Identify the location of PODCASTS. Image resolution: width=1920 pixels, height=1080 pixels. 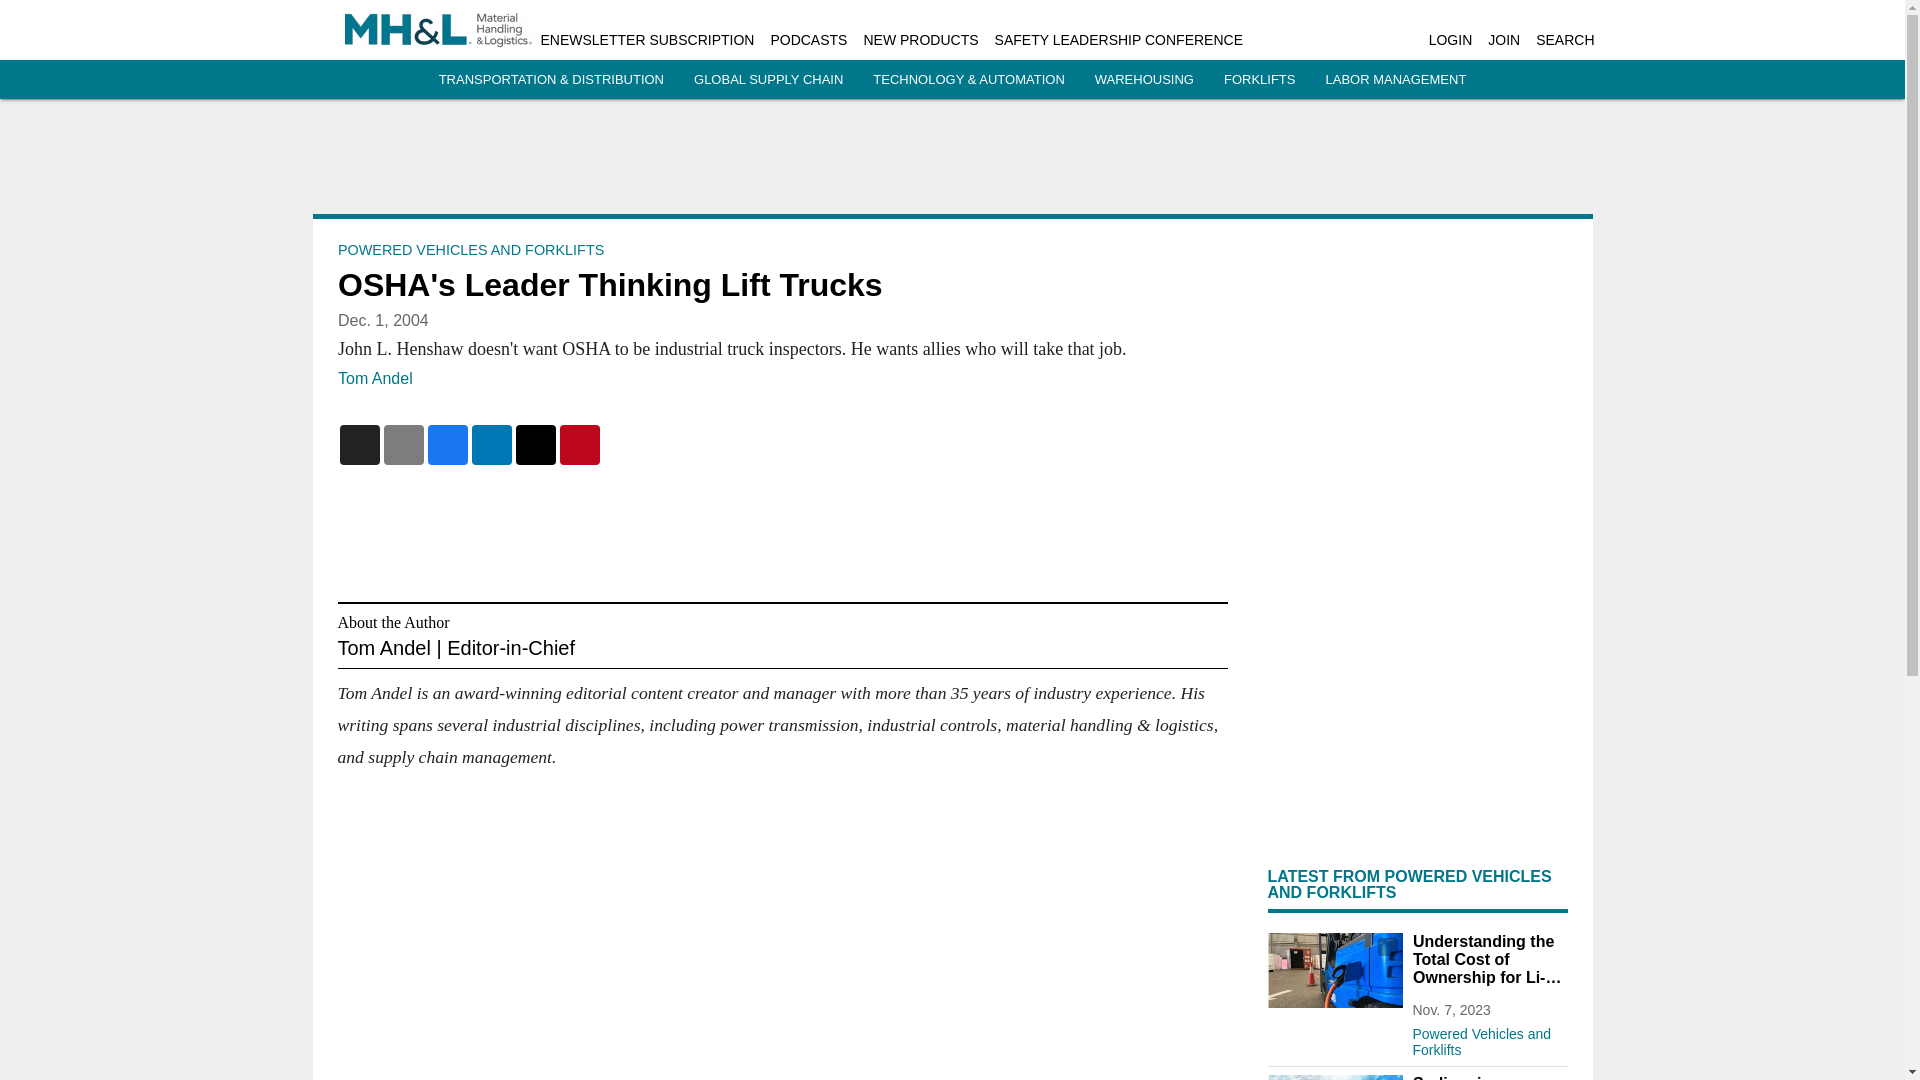
(808, 40).